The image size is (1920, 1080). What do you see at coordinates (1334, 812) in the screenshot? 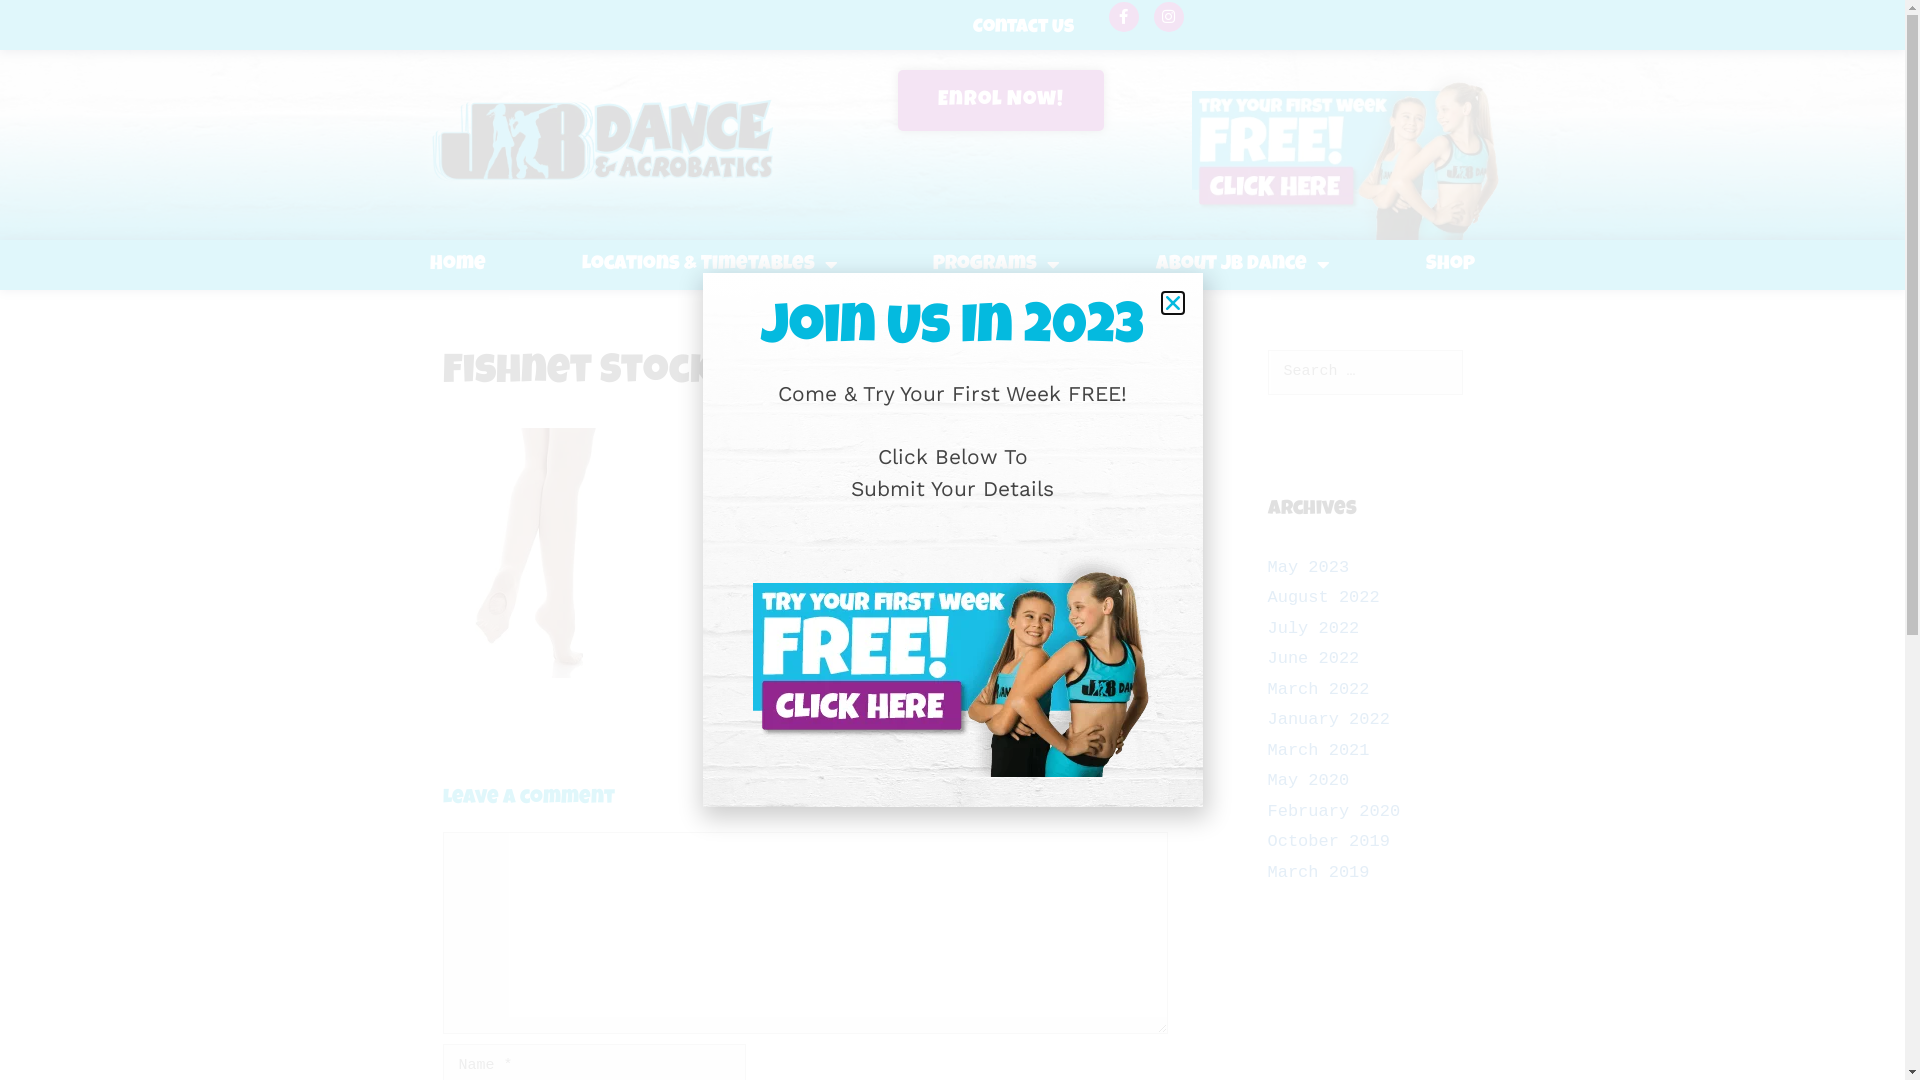
I see `February 2020` at bounding box center [1334, 812].